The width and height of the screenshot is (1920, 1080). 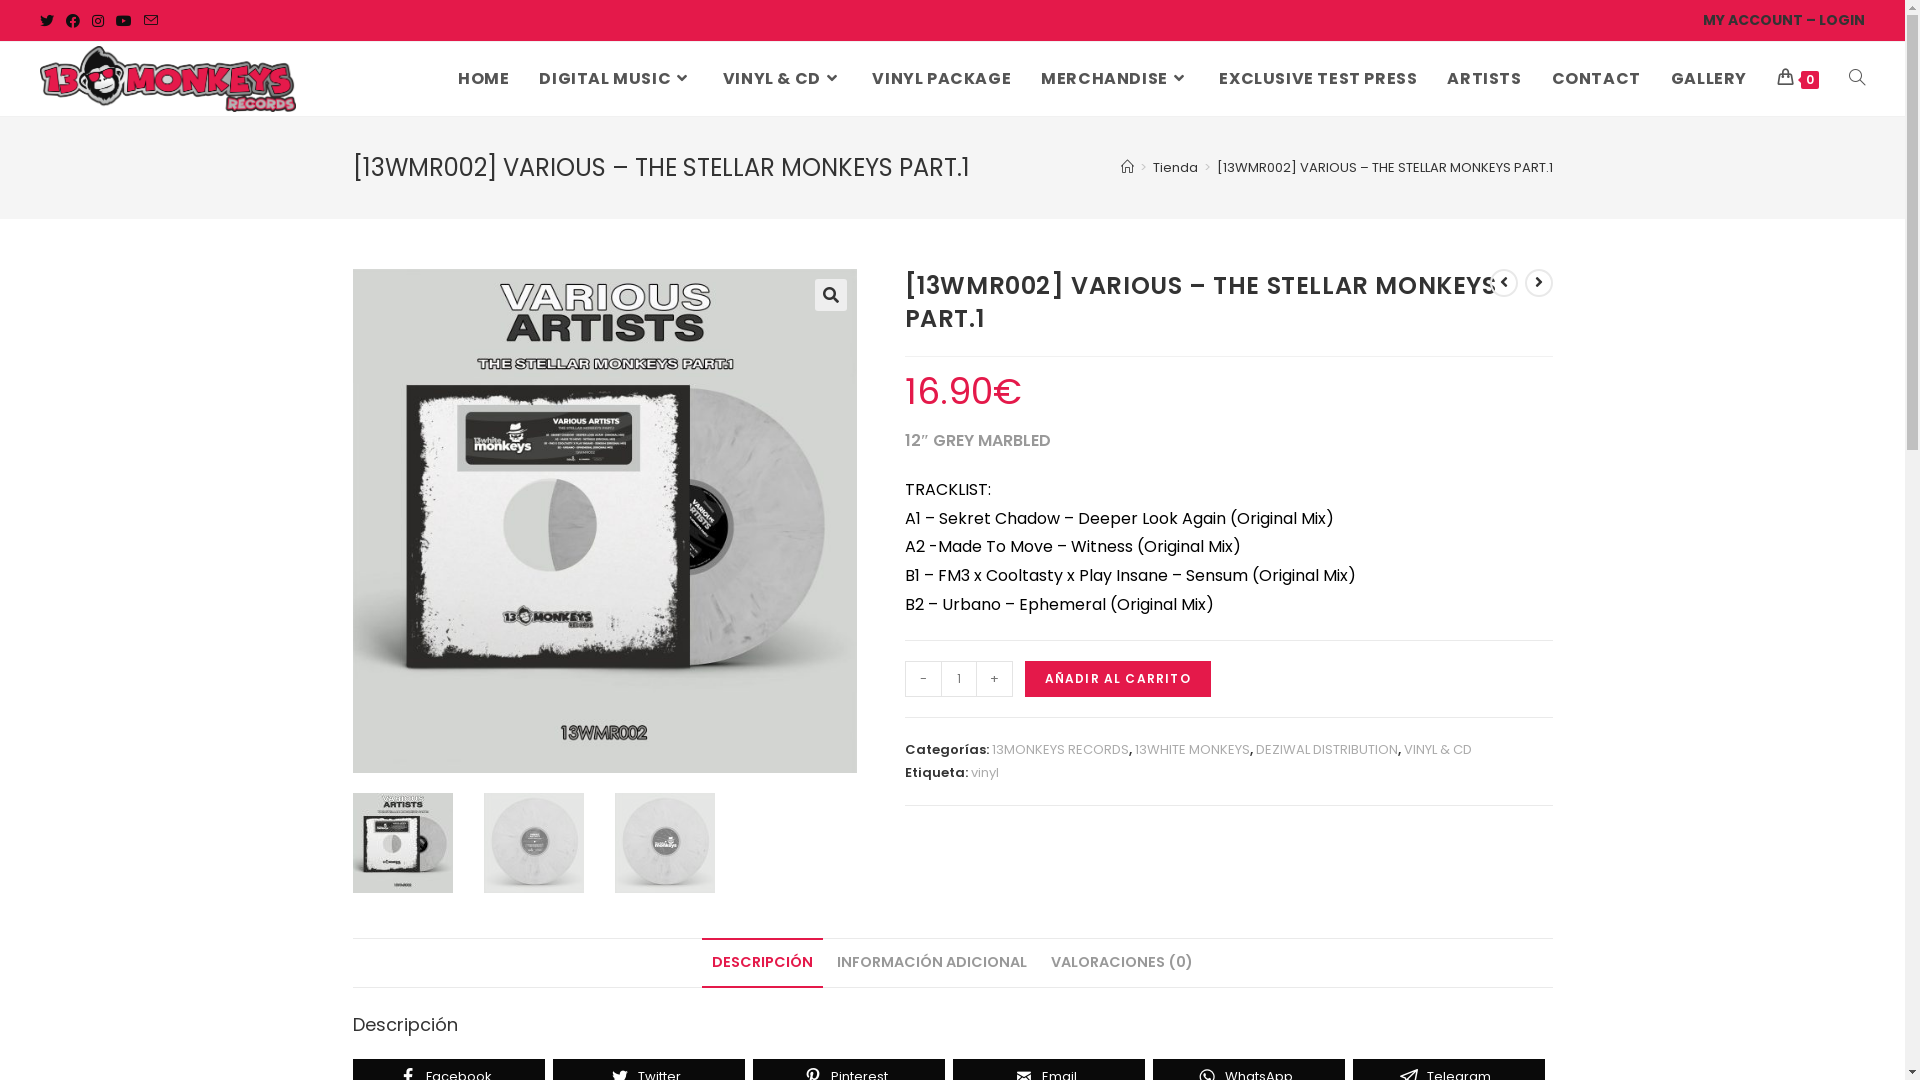 What do you see at coordinates (1438, 749) in the screenshot?
I see `VINYL & CD` at bounding box center [1438, 749].